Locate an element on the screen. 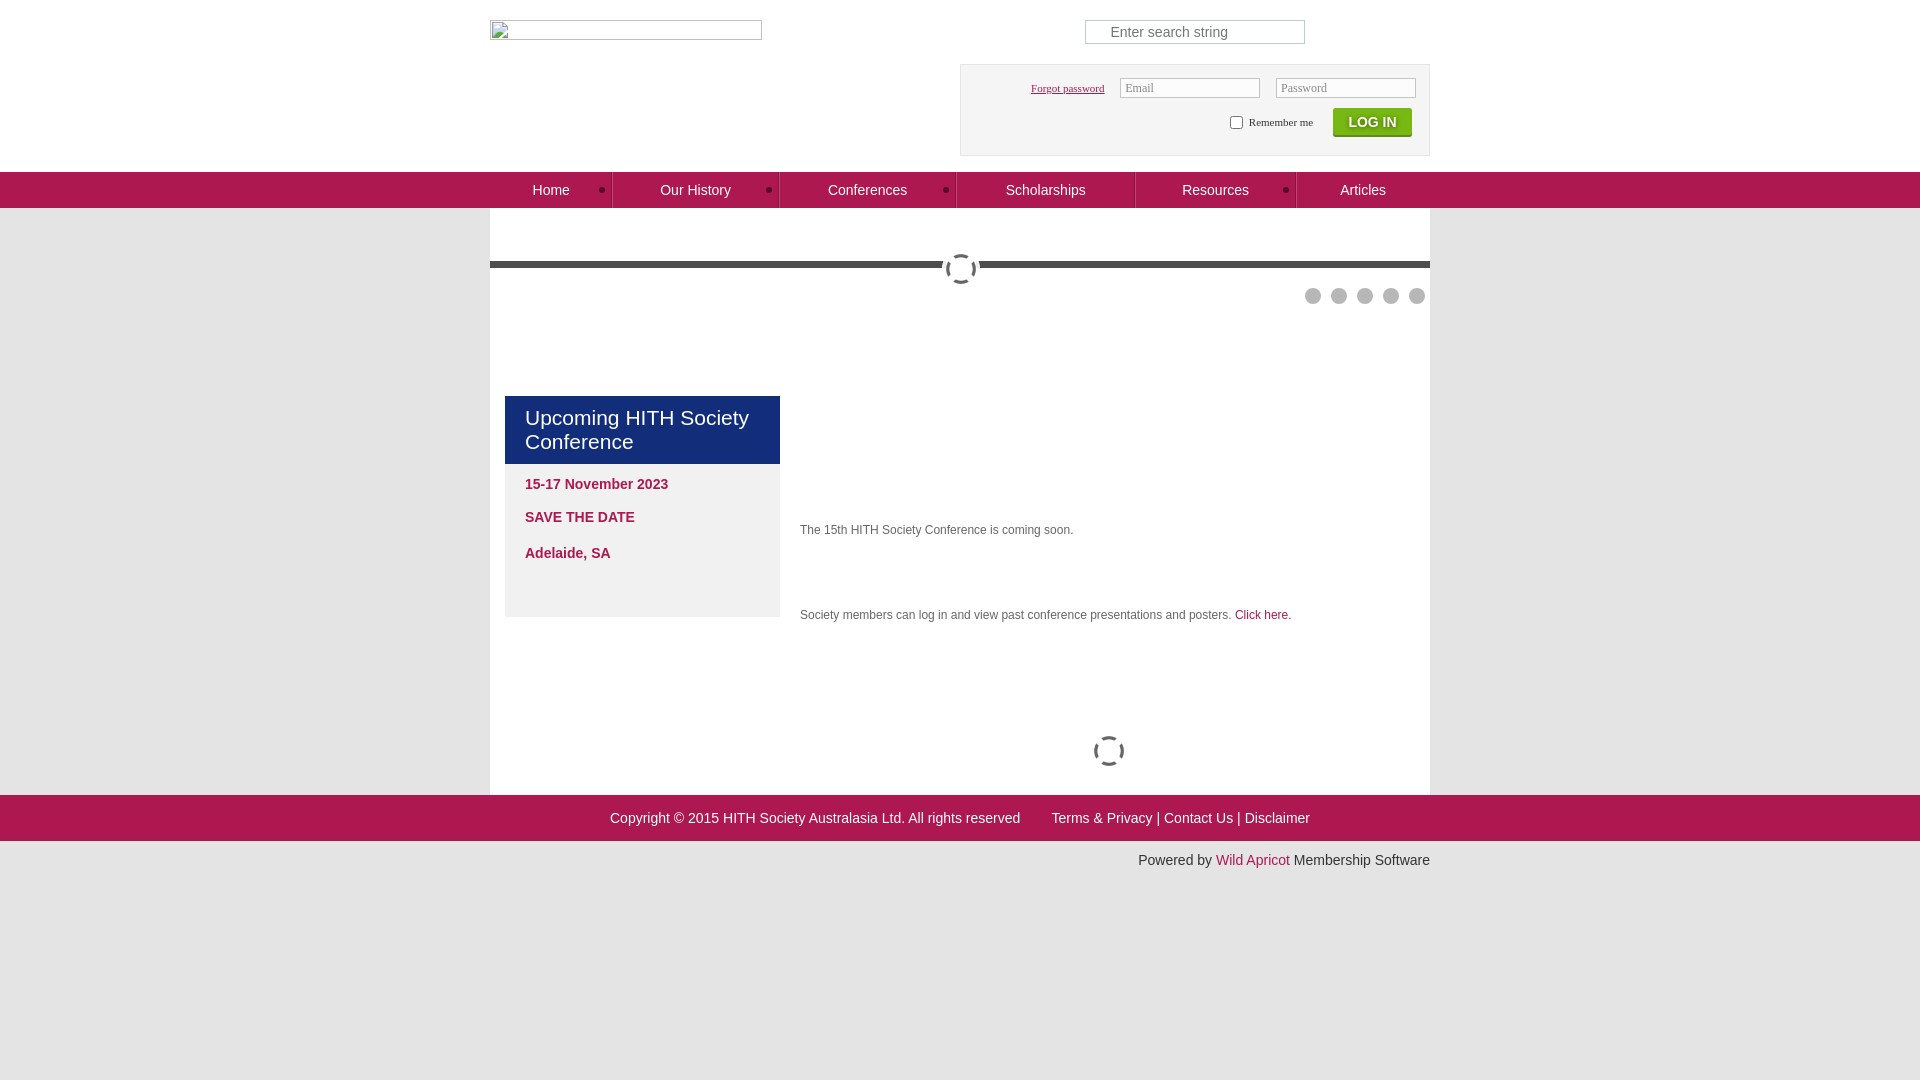 The image size is (1920, 1080). Home is located at coordinates (550, 190).